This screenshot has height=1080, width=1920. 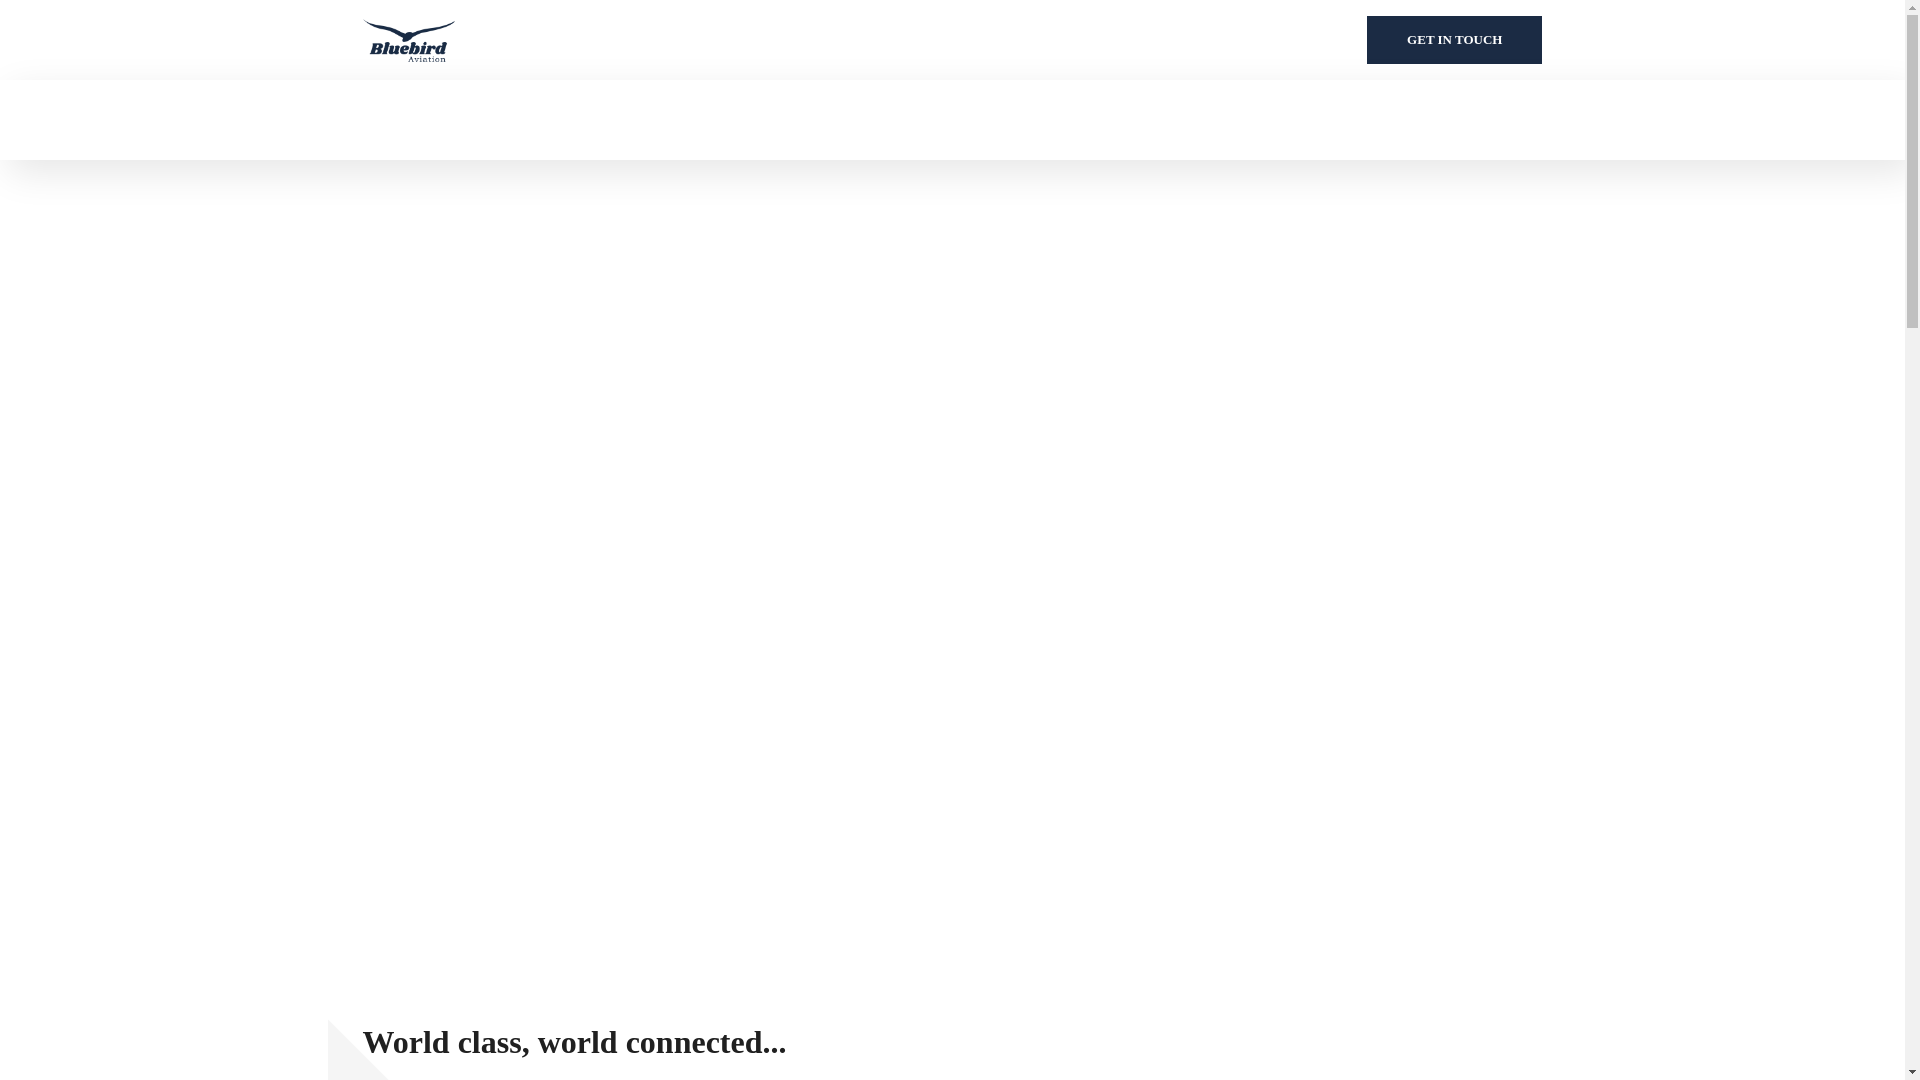 I want to click on GET IN TOUCH, so click(x=1454, y=40).